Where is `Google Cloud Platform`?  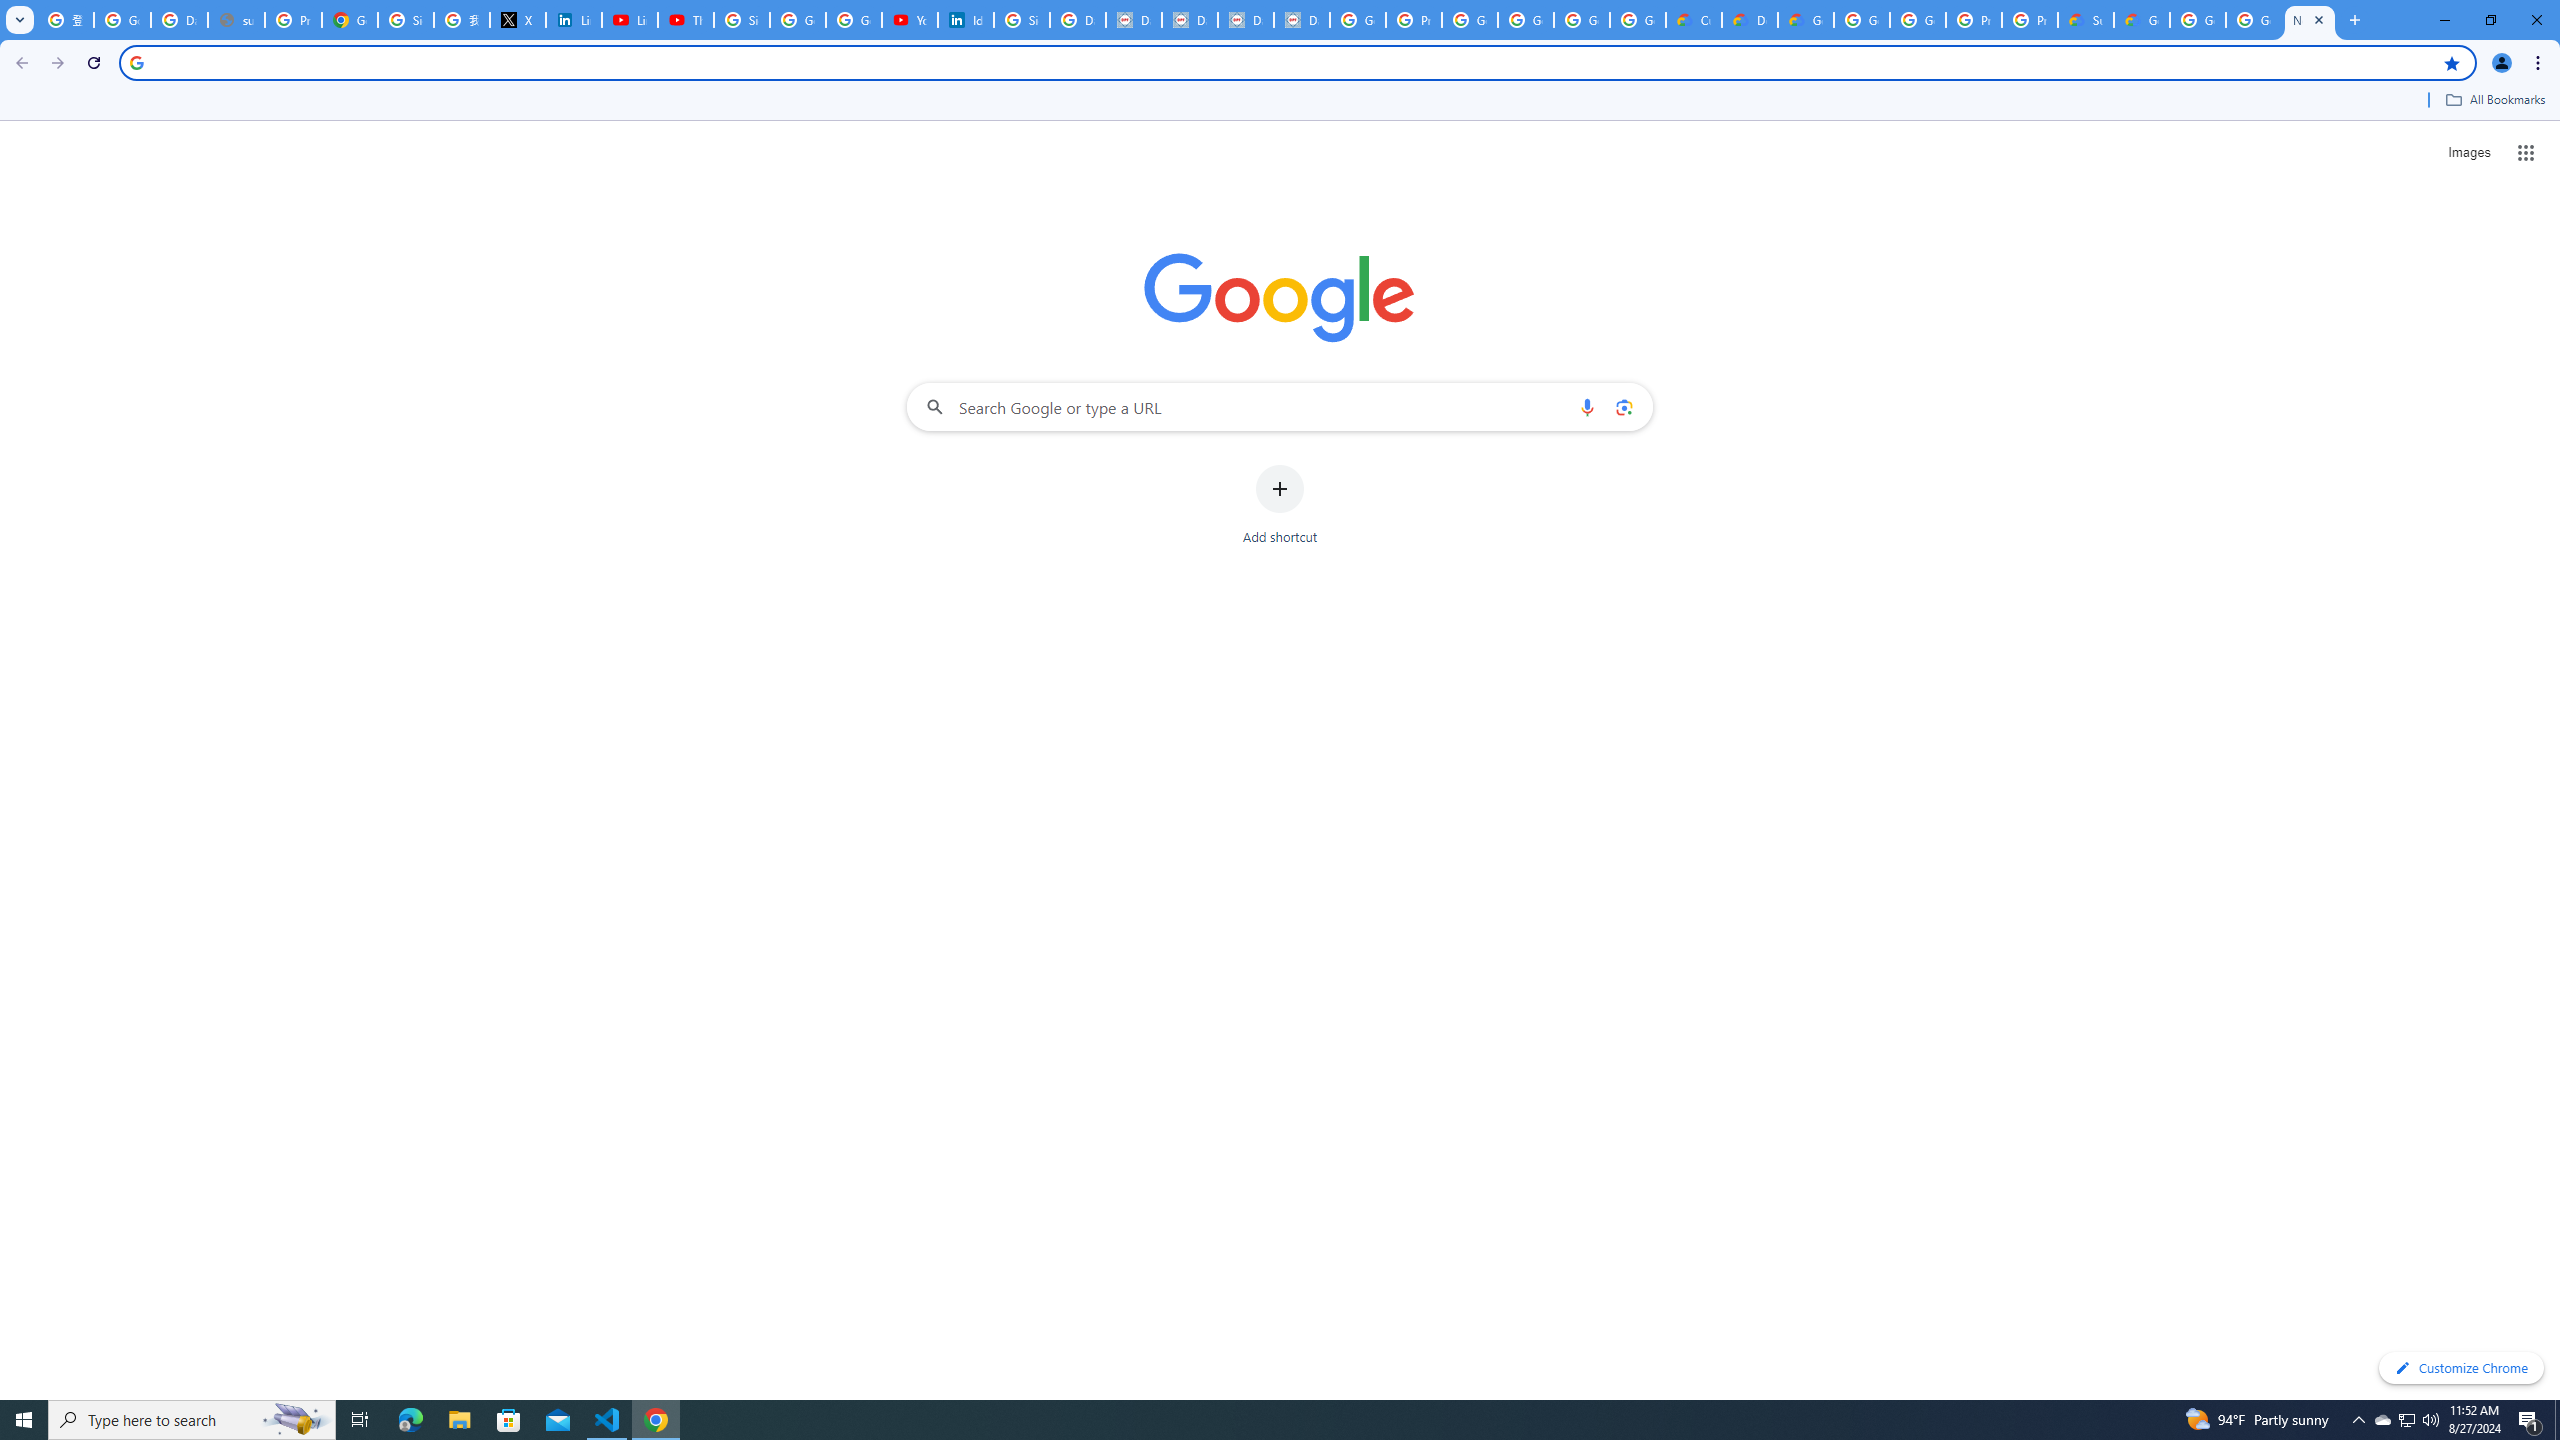 Google Cloud Platform is located at coordinates (2254, 20).